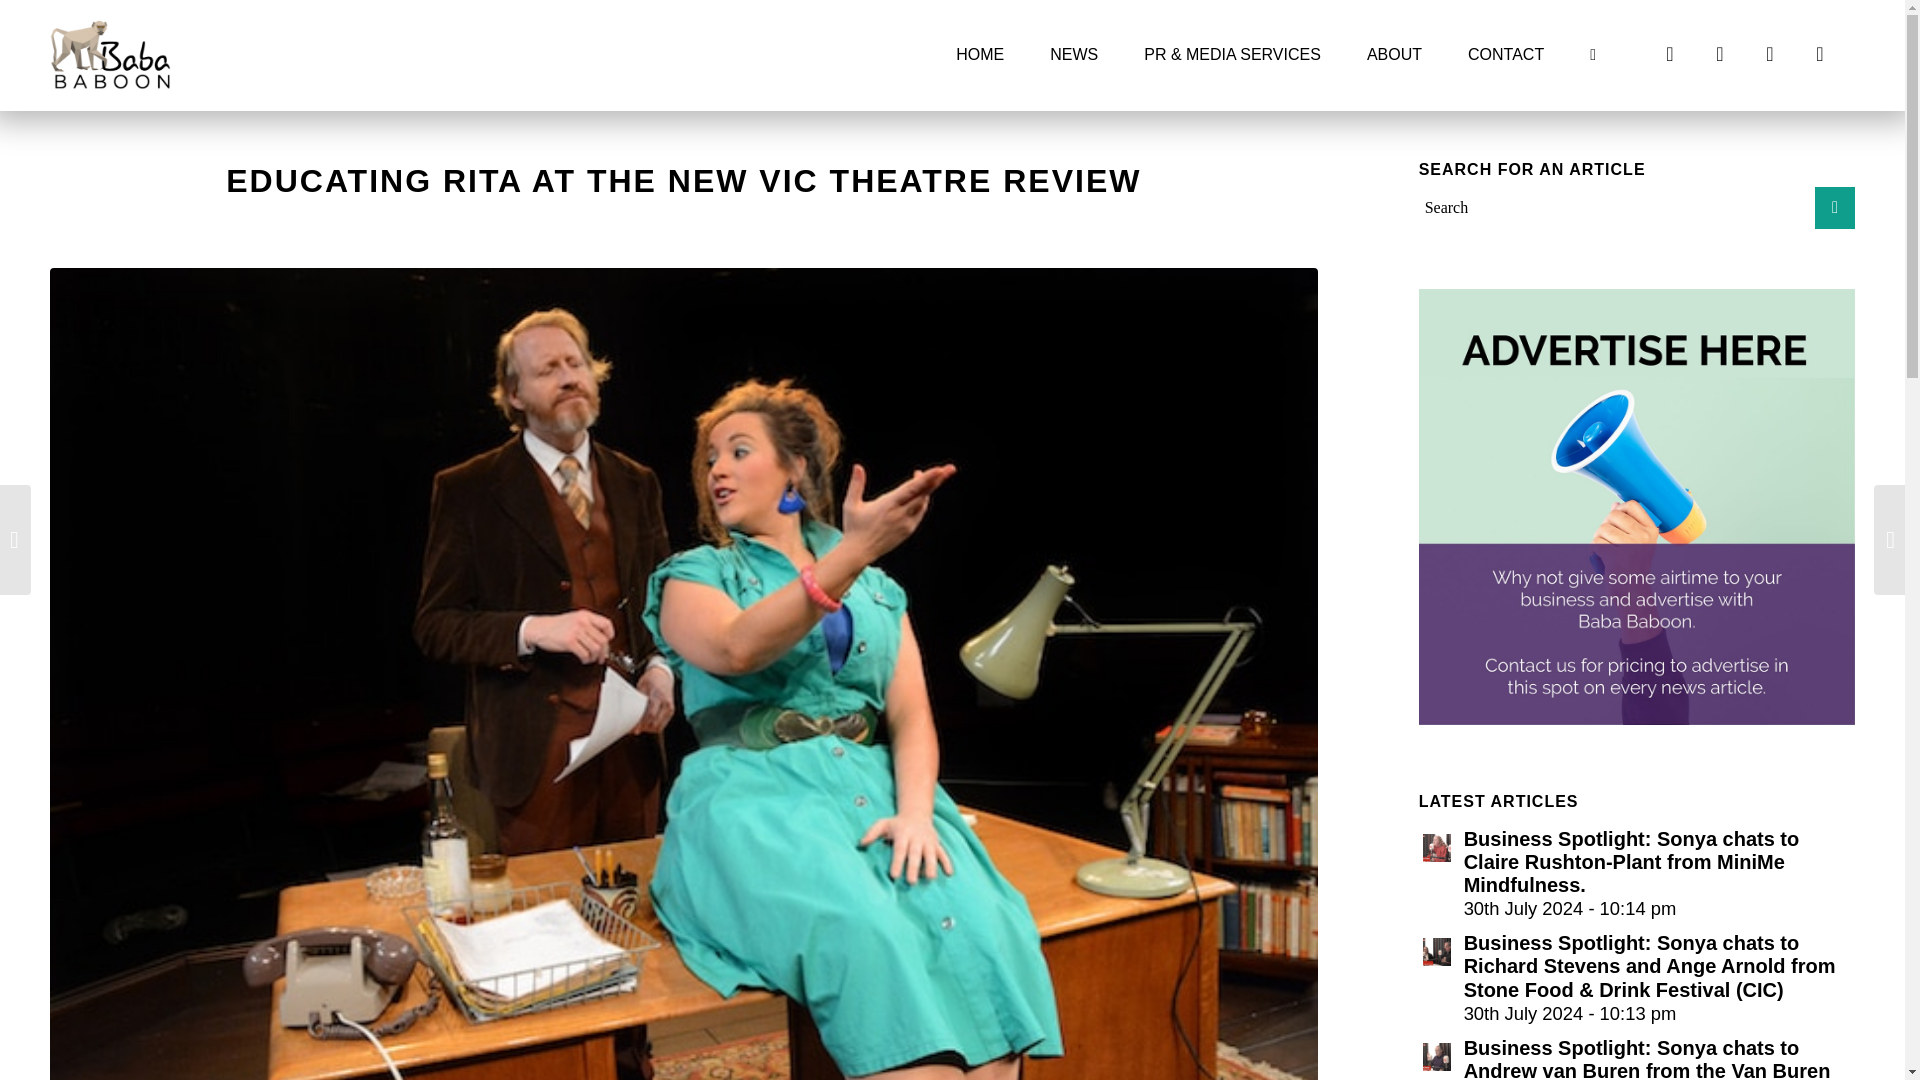 The image size is (1920, 1080). I want to click on Facebook, so click(1670, 54).